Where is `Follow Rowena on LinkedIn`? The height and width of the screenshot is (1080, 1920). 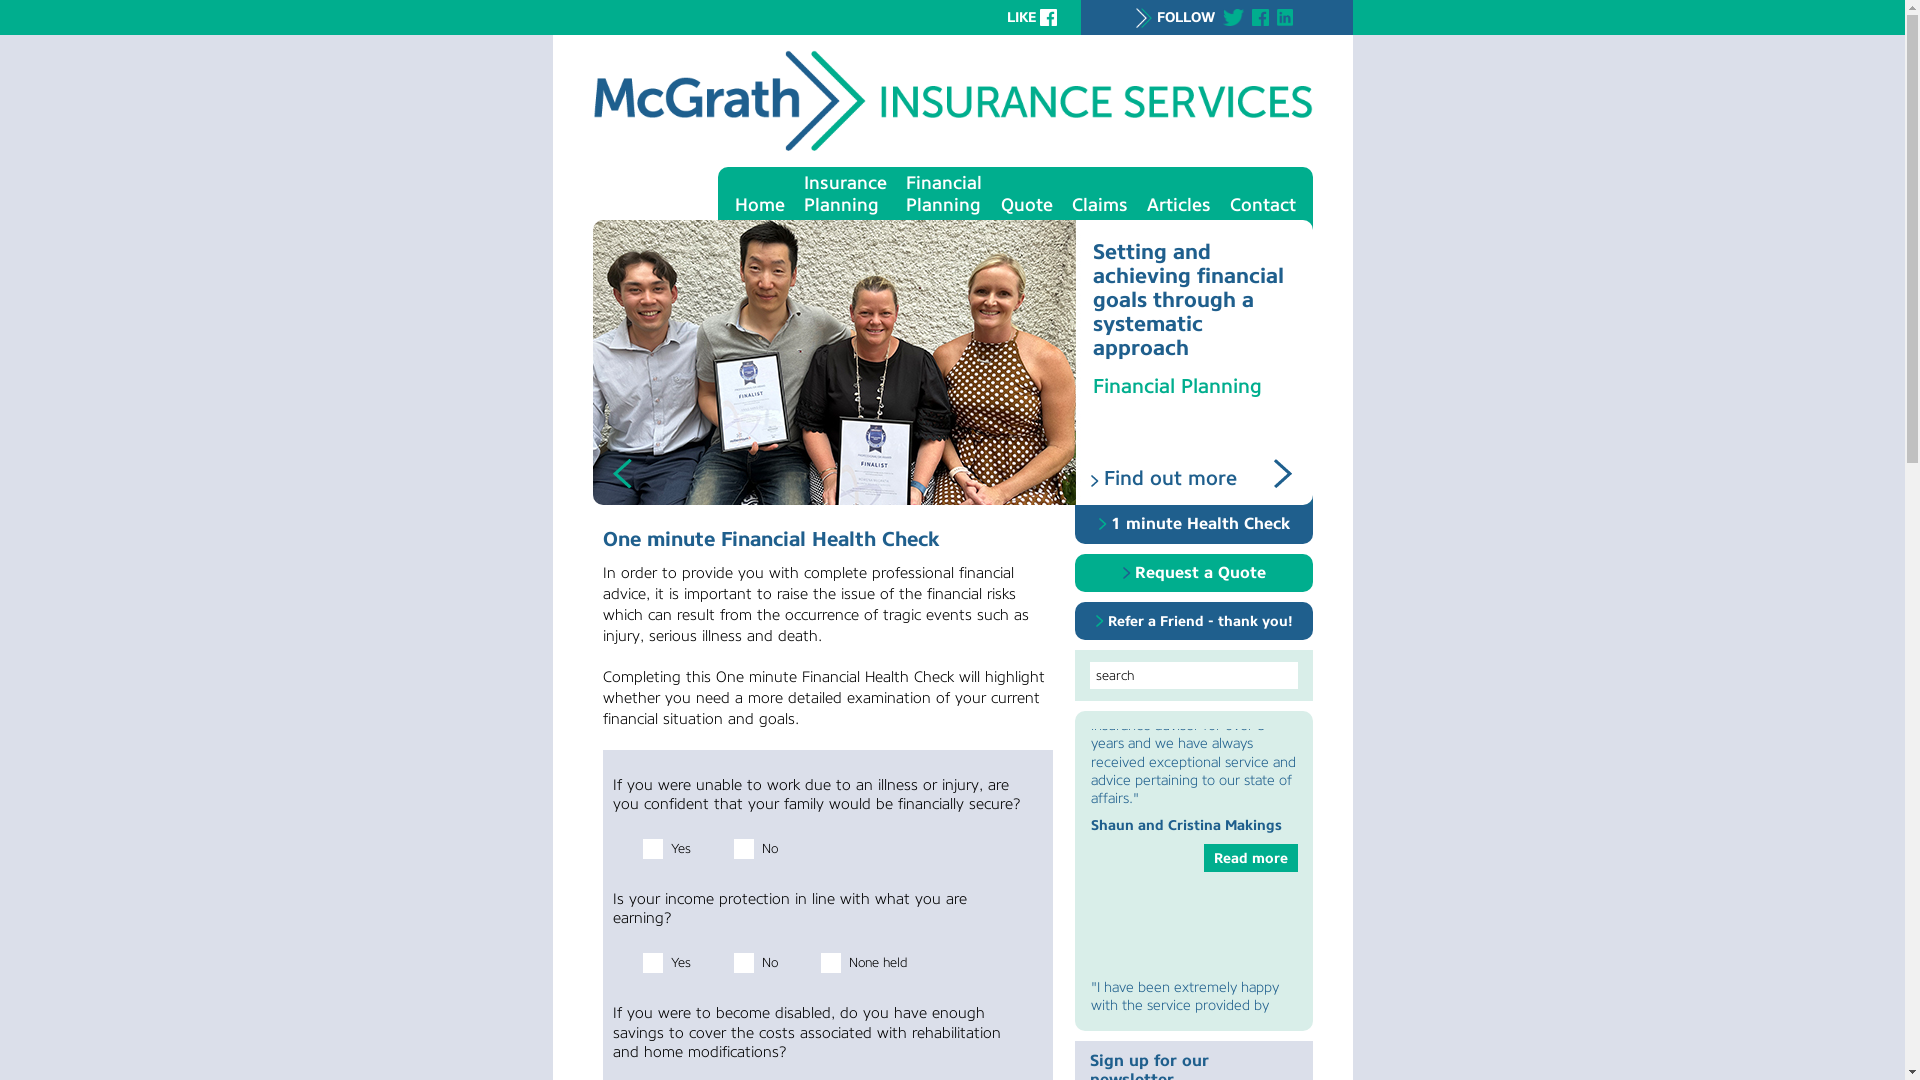
Follow Rowena on LinkedIn is located at coordinates (1286, 16).